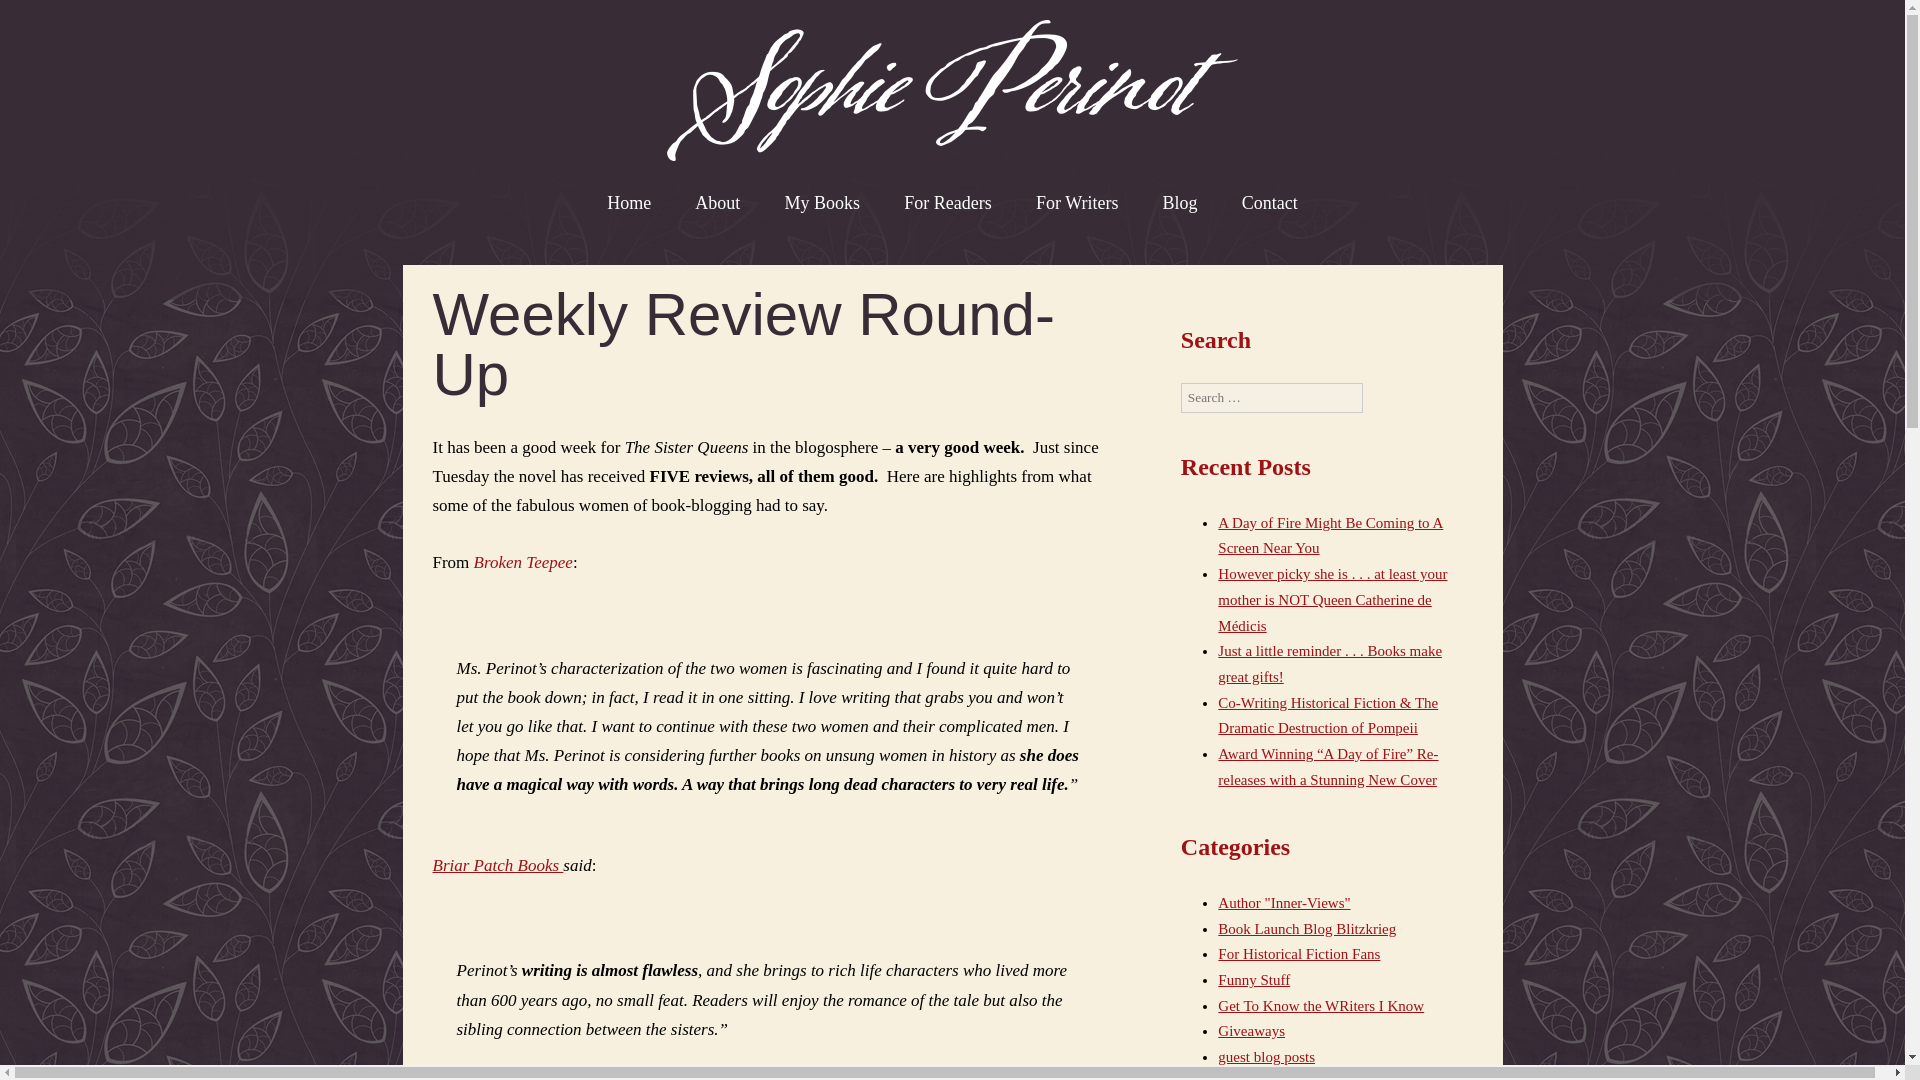 The image size is (1920, 1080). I want to click on Author "Inner-Views", so click(1283, 903).